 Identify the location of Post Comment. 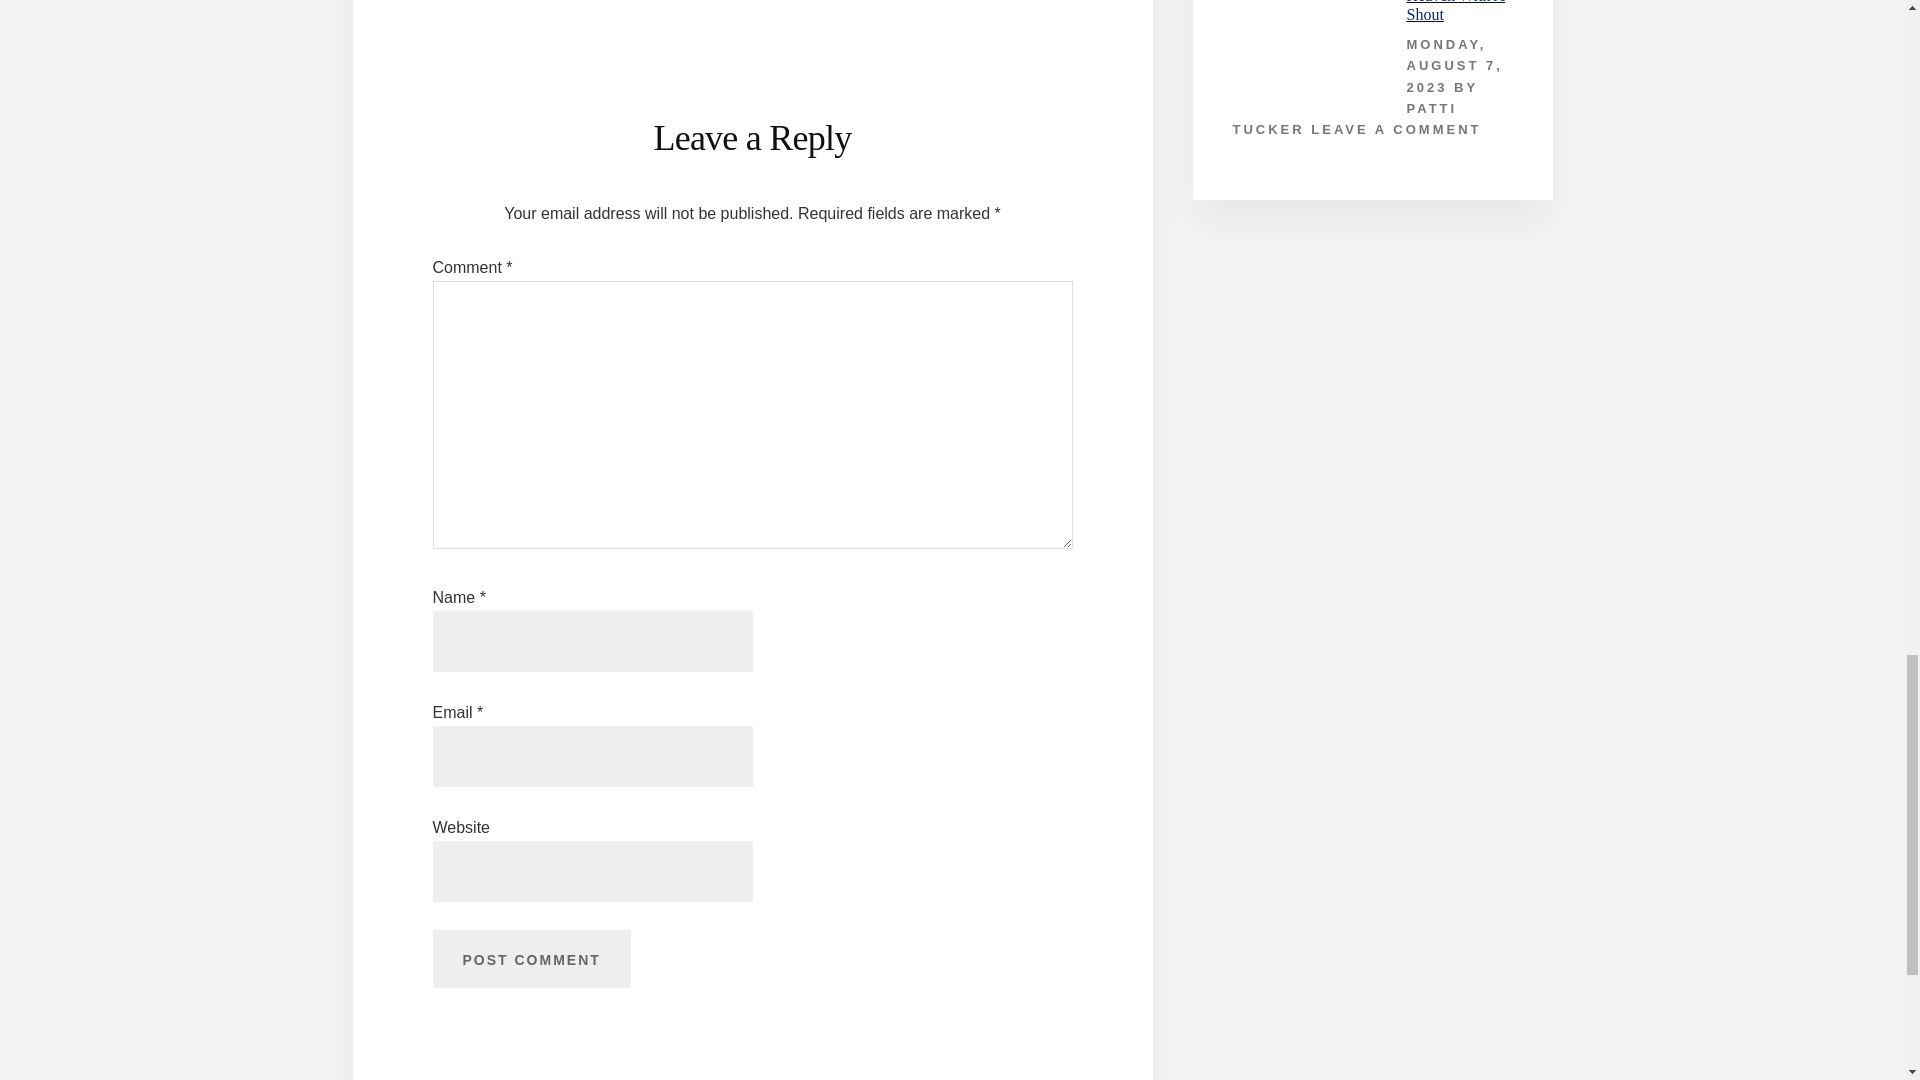
(530, 958).